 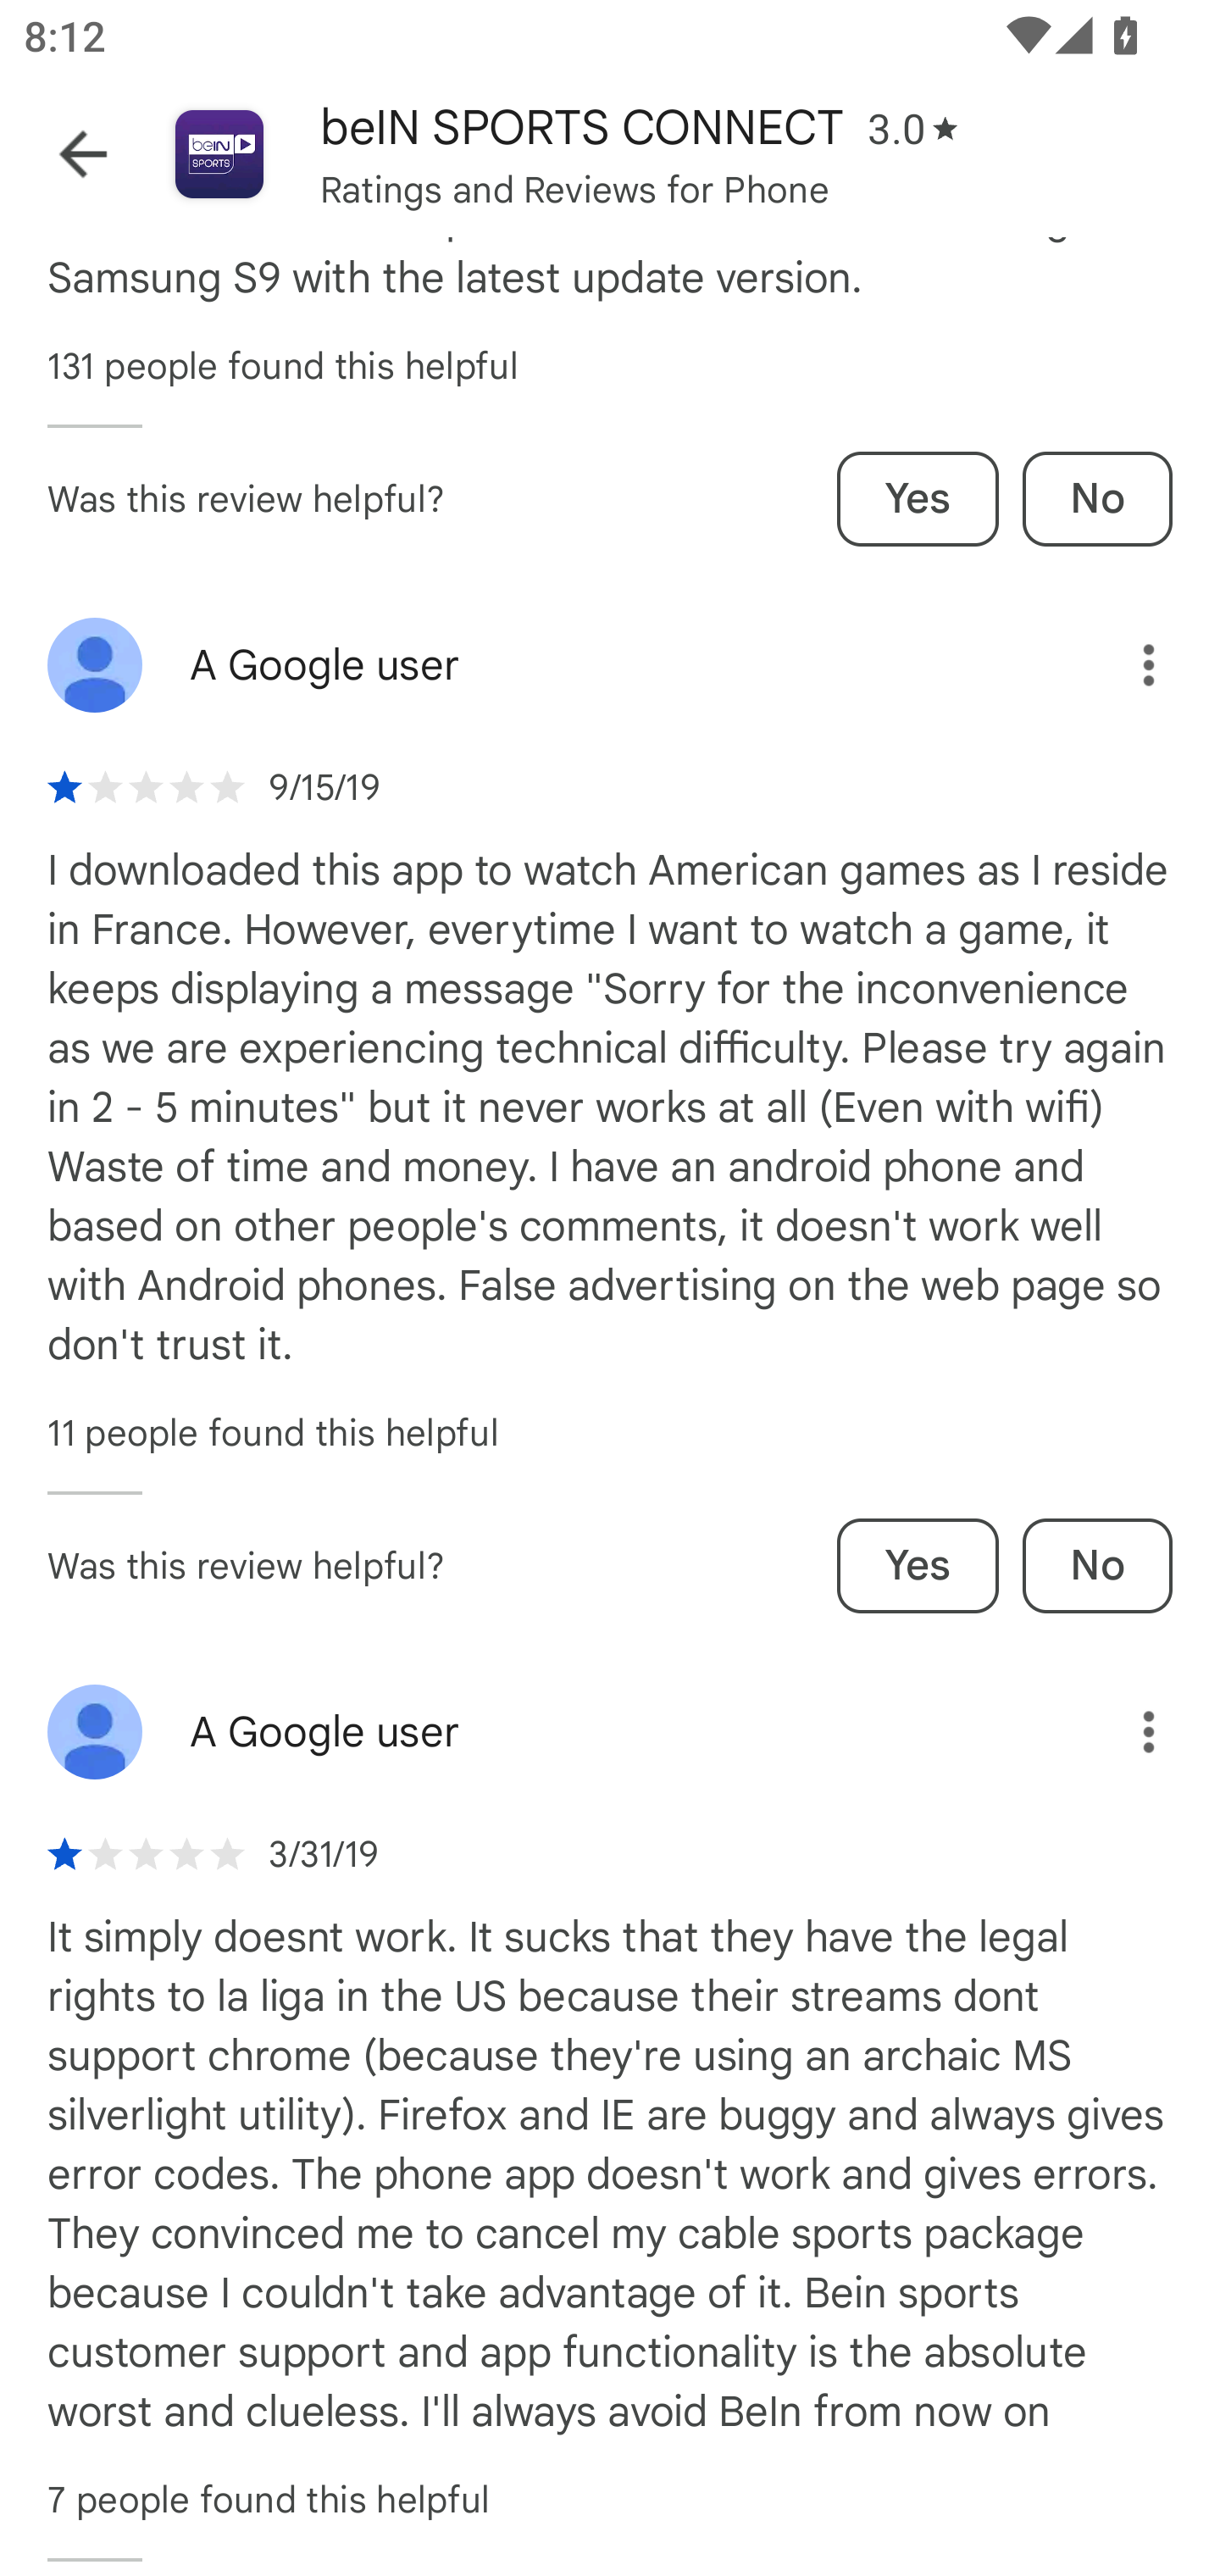 What do you see at coordinates (918, 498) in the screenshot?
I see `Yes` at bounding box center [918, 498].